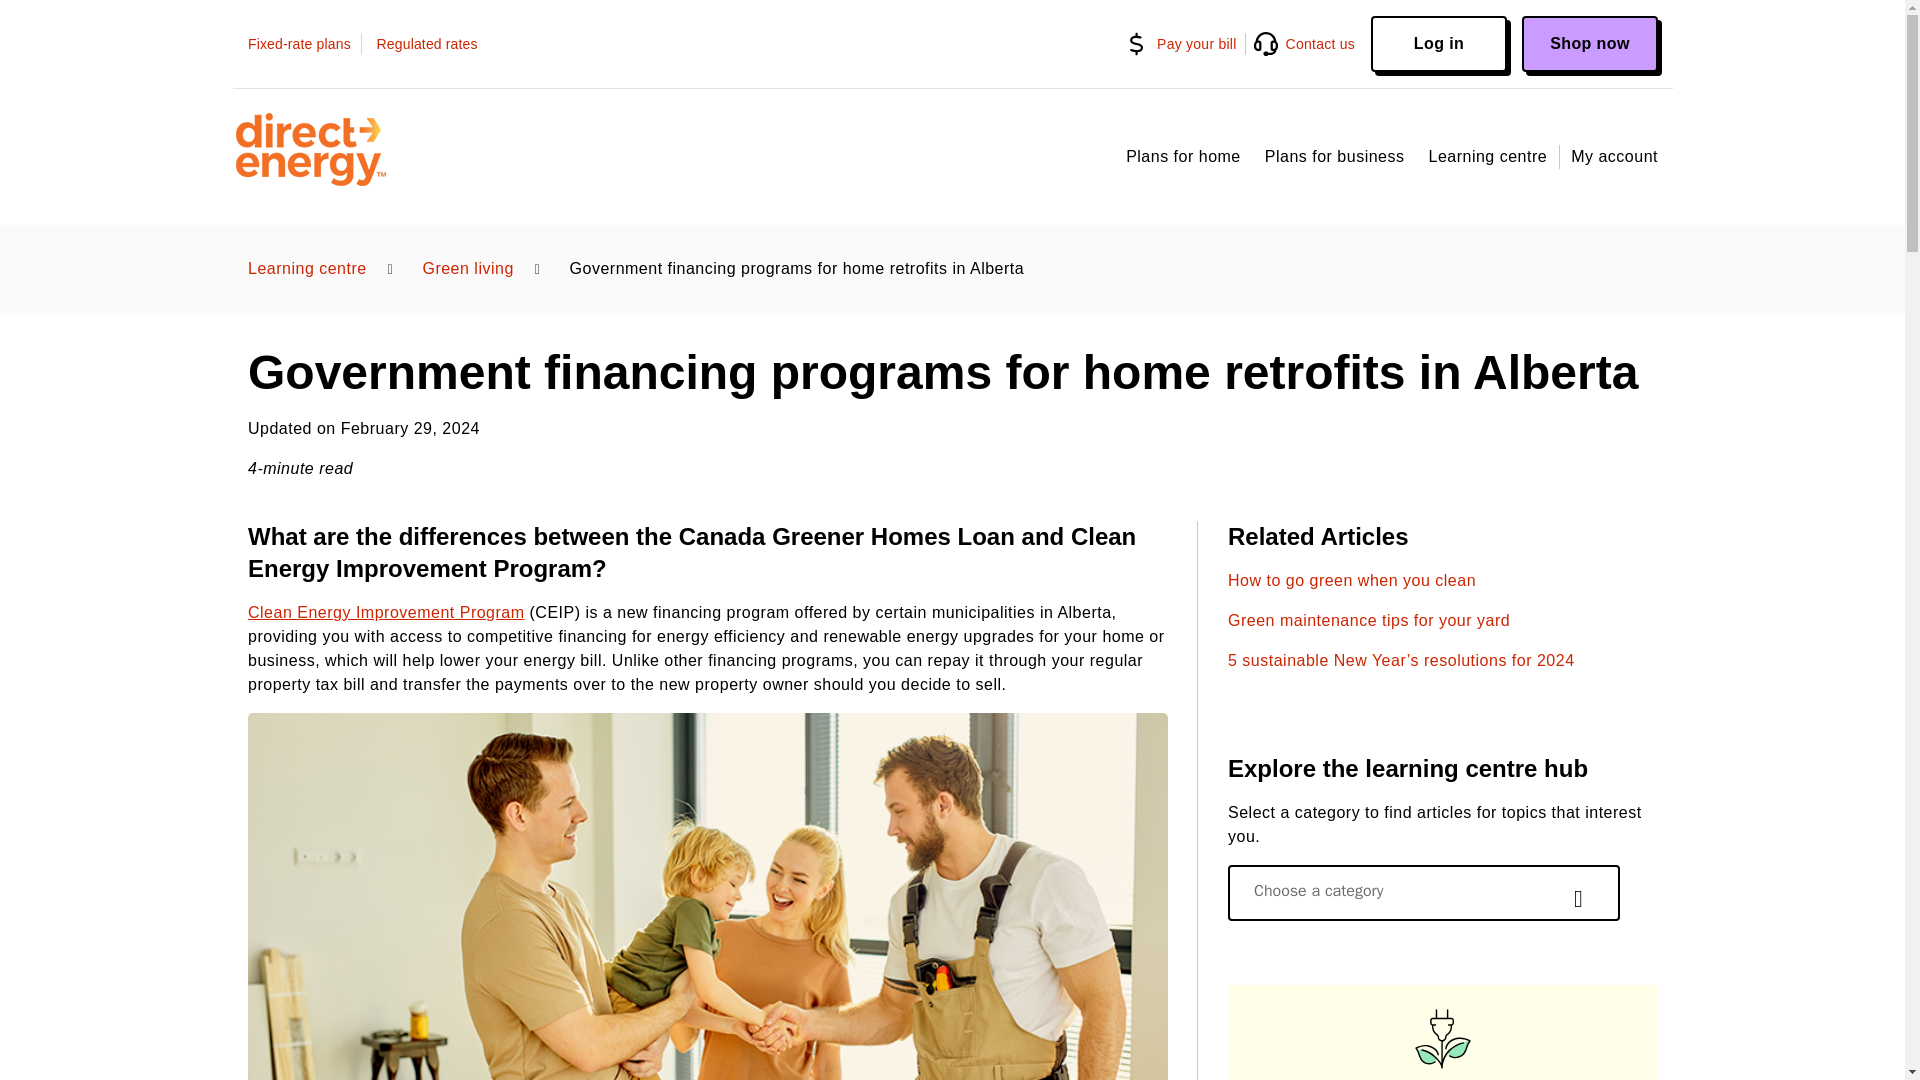 The width and height of the screenshot is (1920, 1080). What do you see at coordinates (1186, 44) in the screenshot?
I see `Pay your bill` at bounding box center [1186, 44].